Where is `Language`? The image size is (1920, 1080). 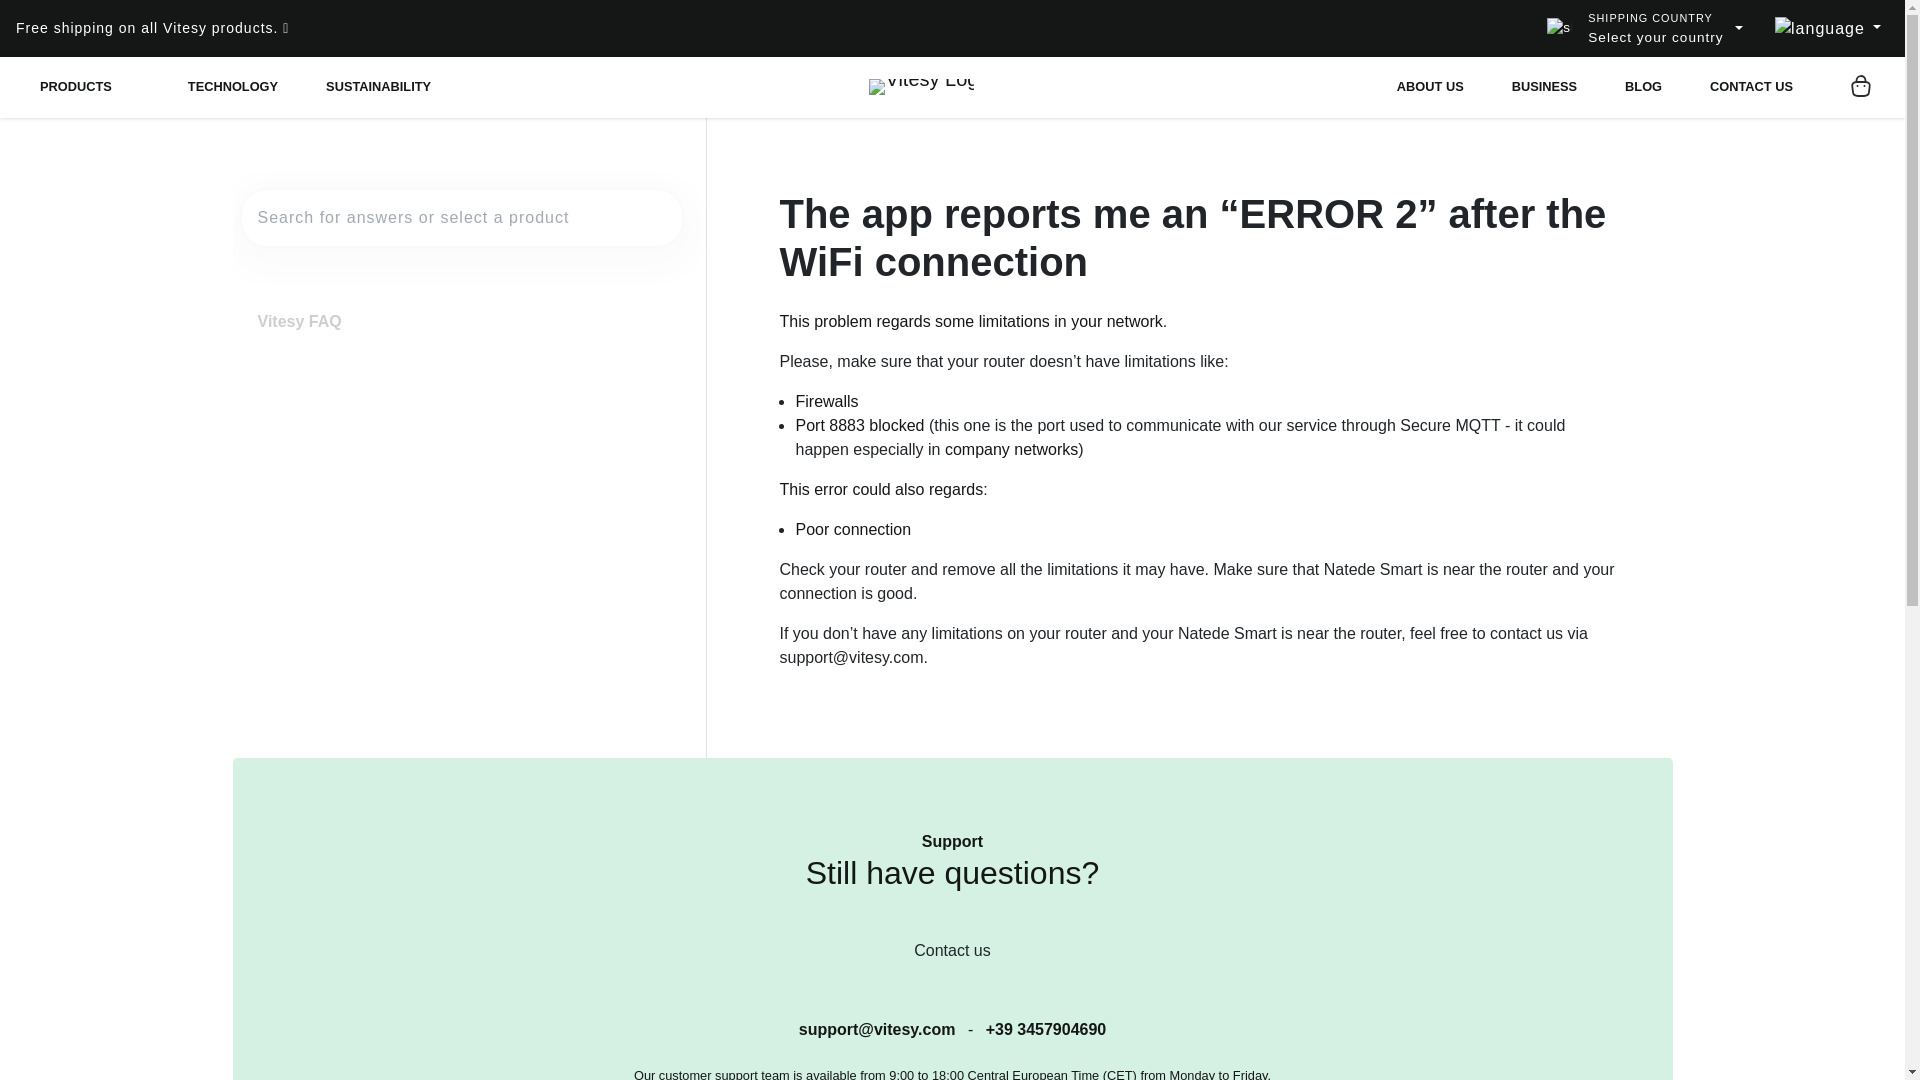
Language is located at coordinates (1828, 28).